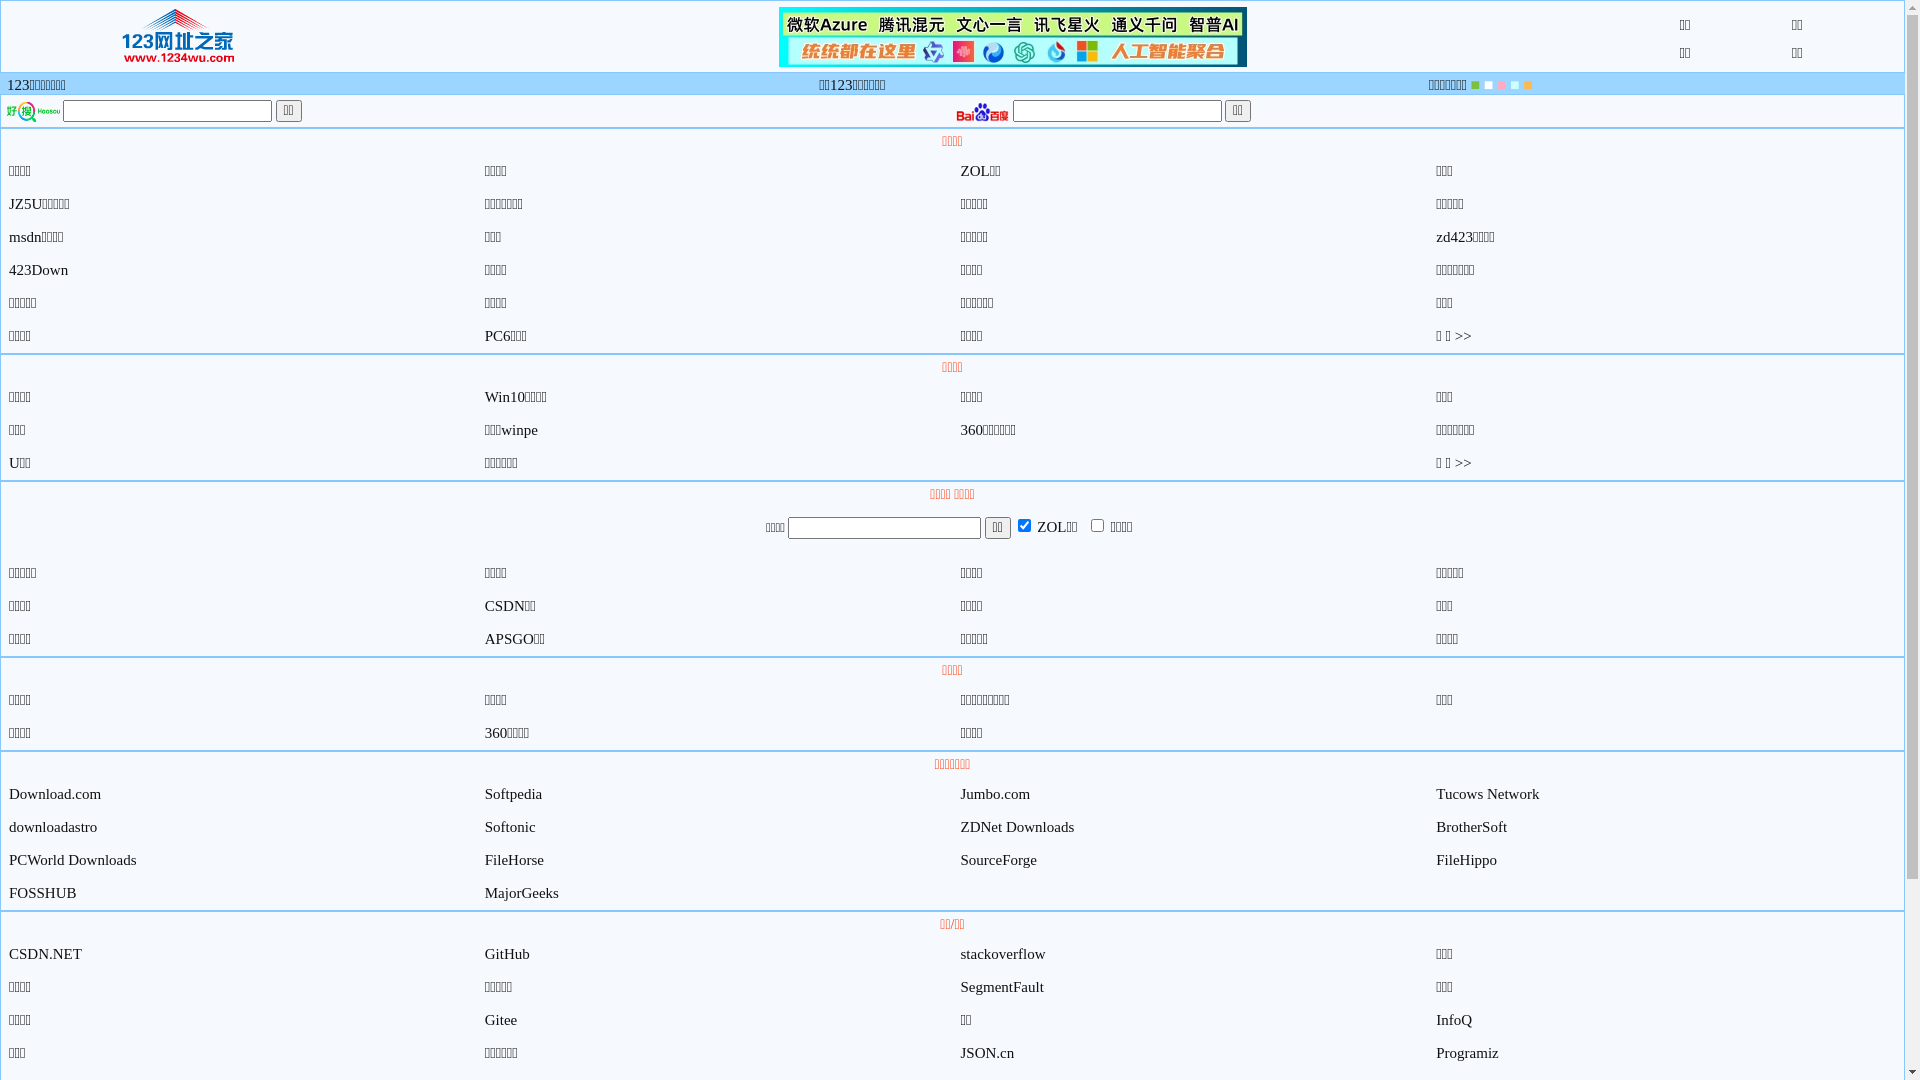 The image size is (1920, 1080). I want to click on SegmentFault, so click(1002, 987).